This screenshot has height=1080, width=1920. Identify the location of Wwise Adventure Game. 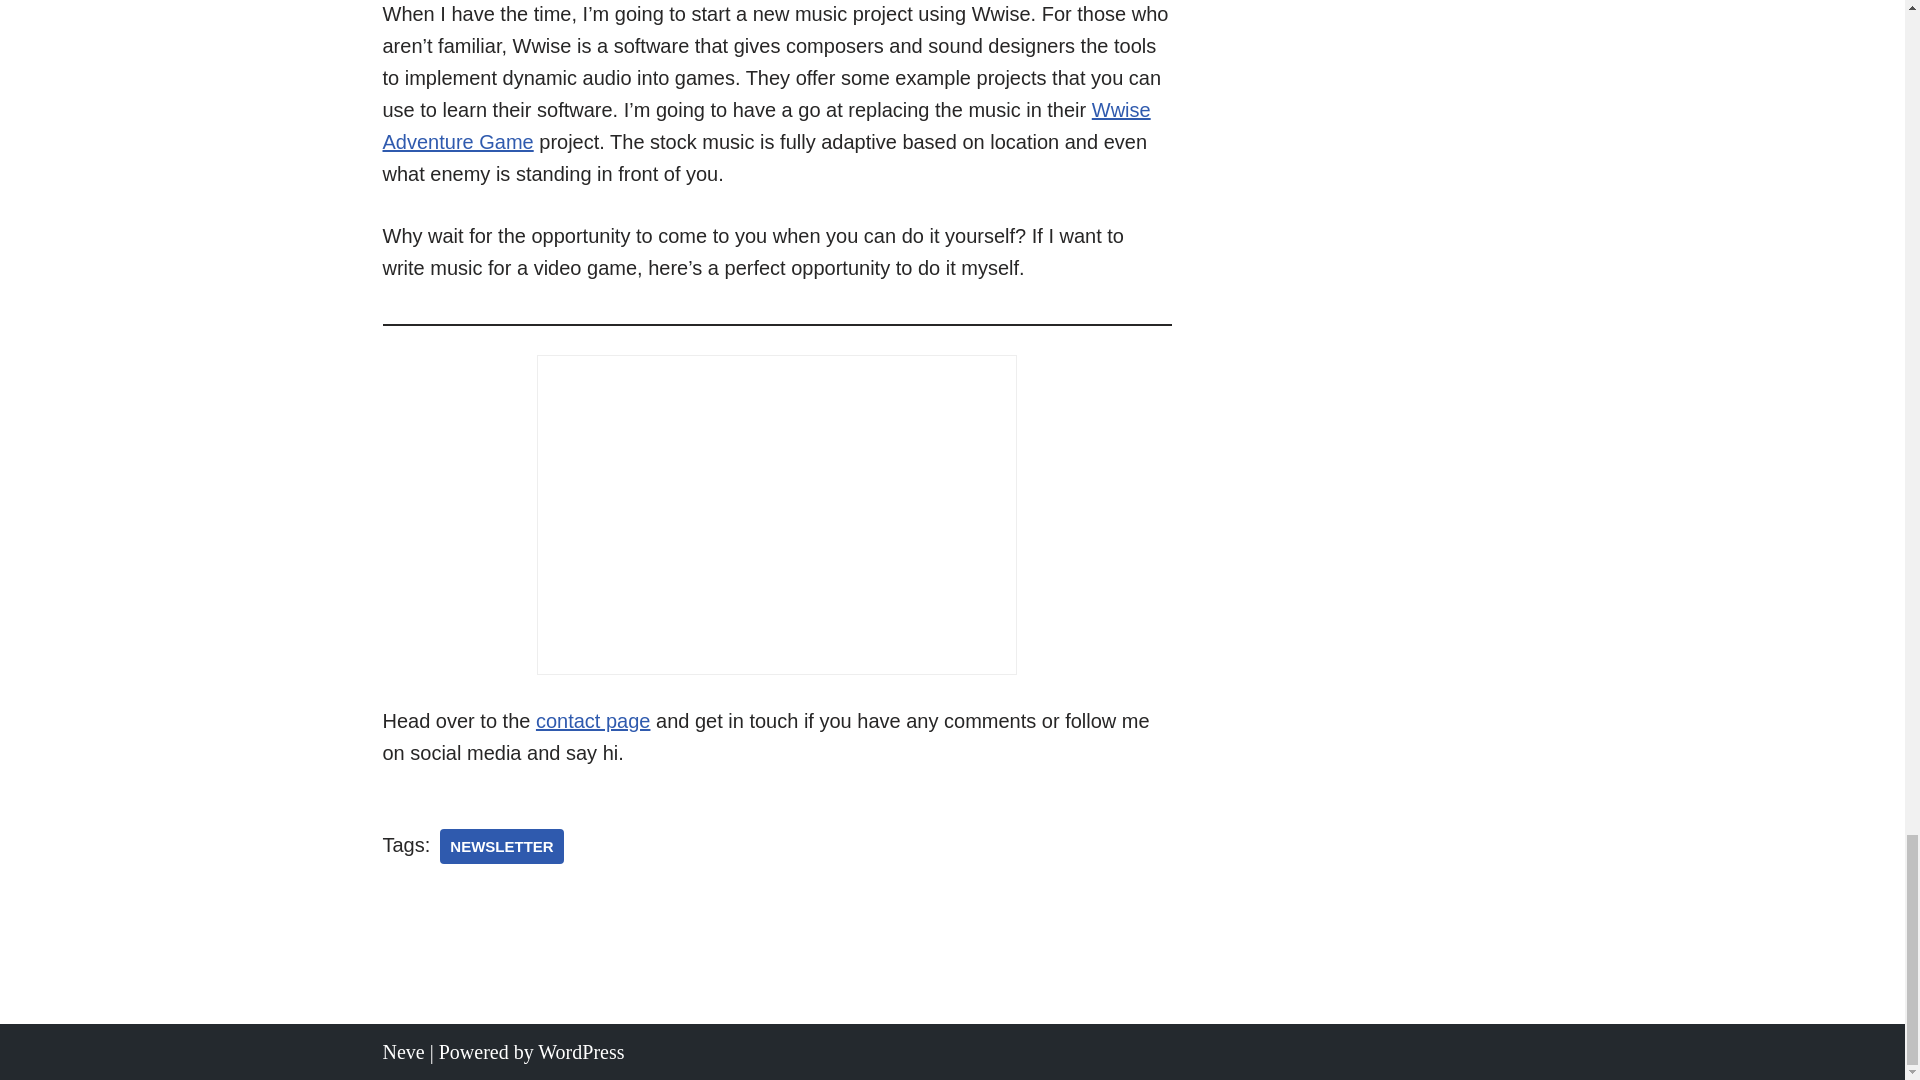
(766, 126).